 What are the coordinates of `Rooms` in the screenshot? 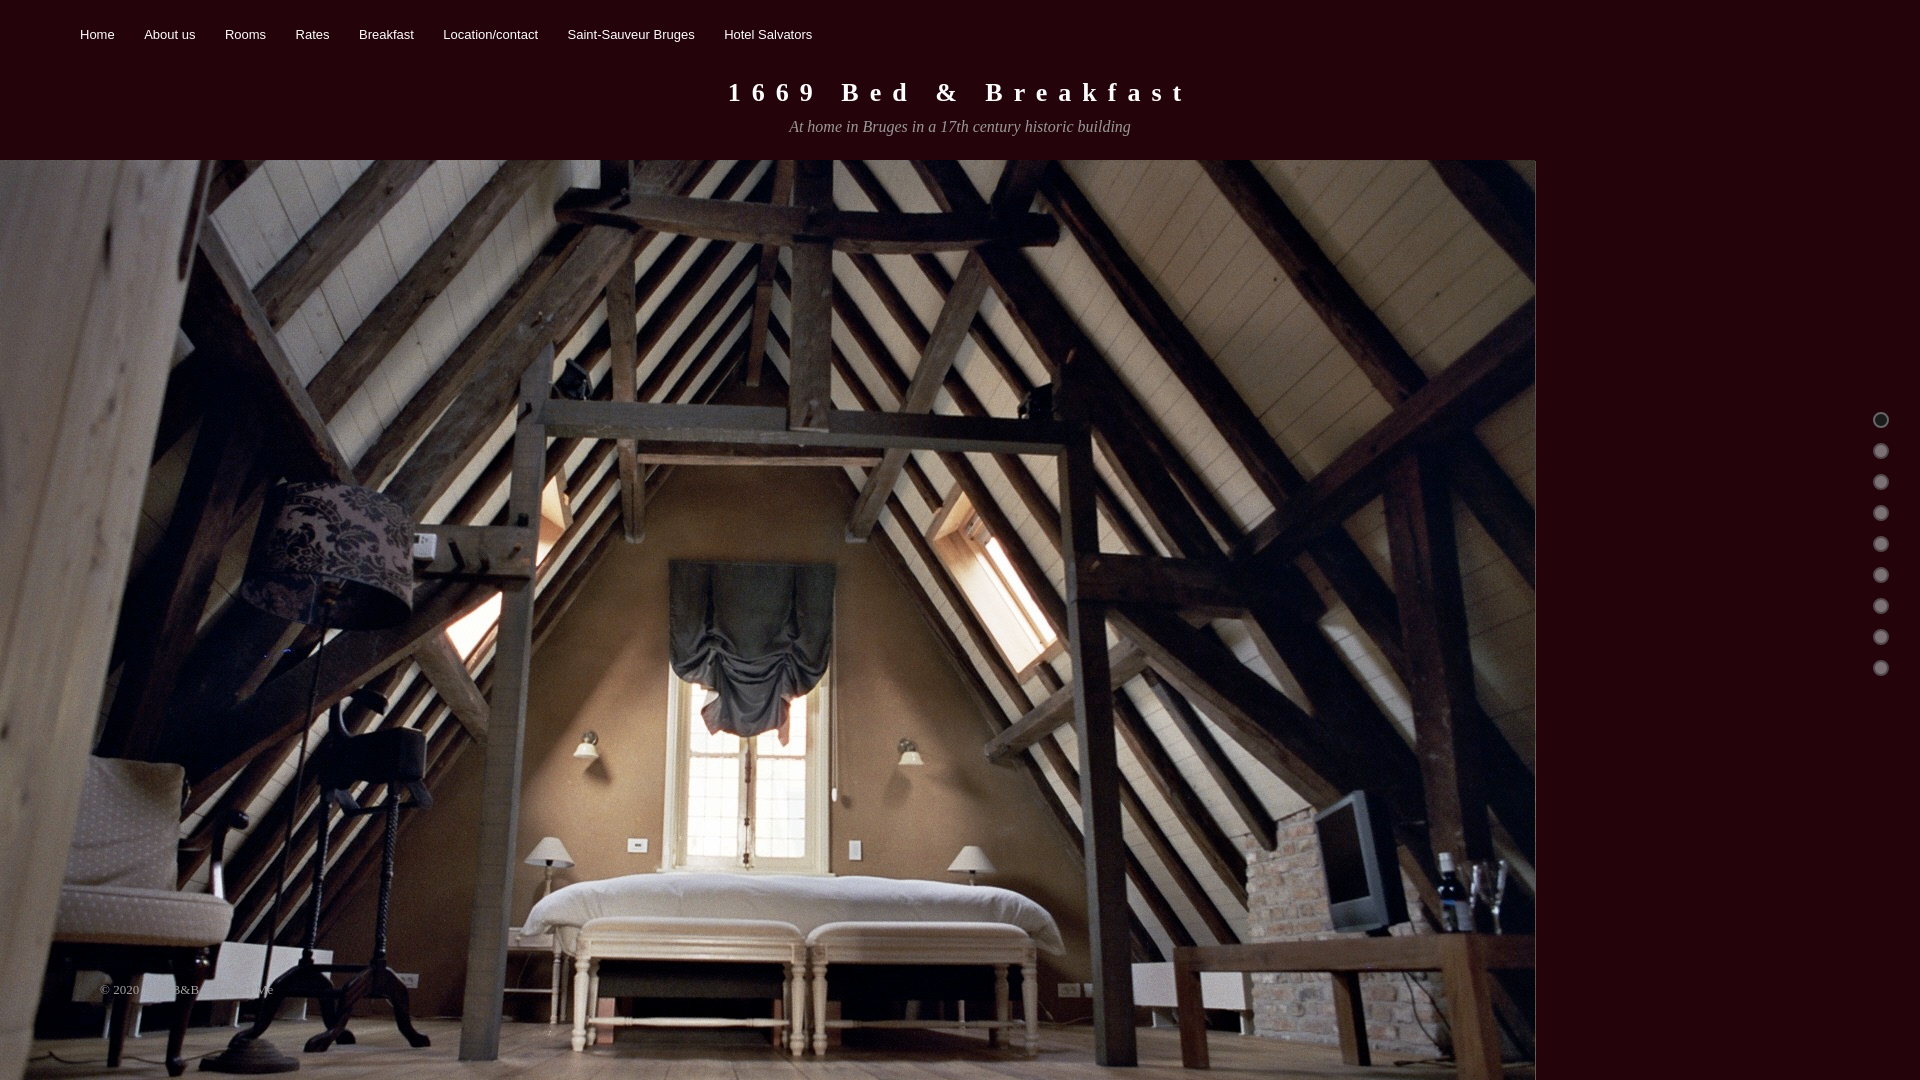 It's located at (246, 34).